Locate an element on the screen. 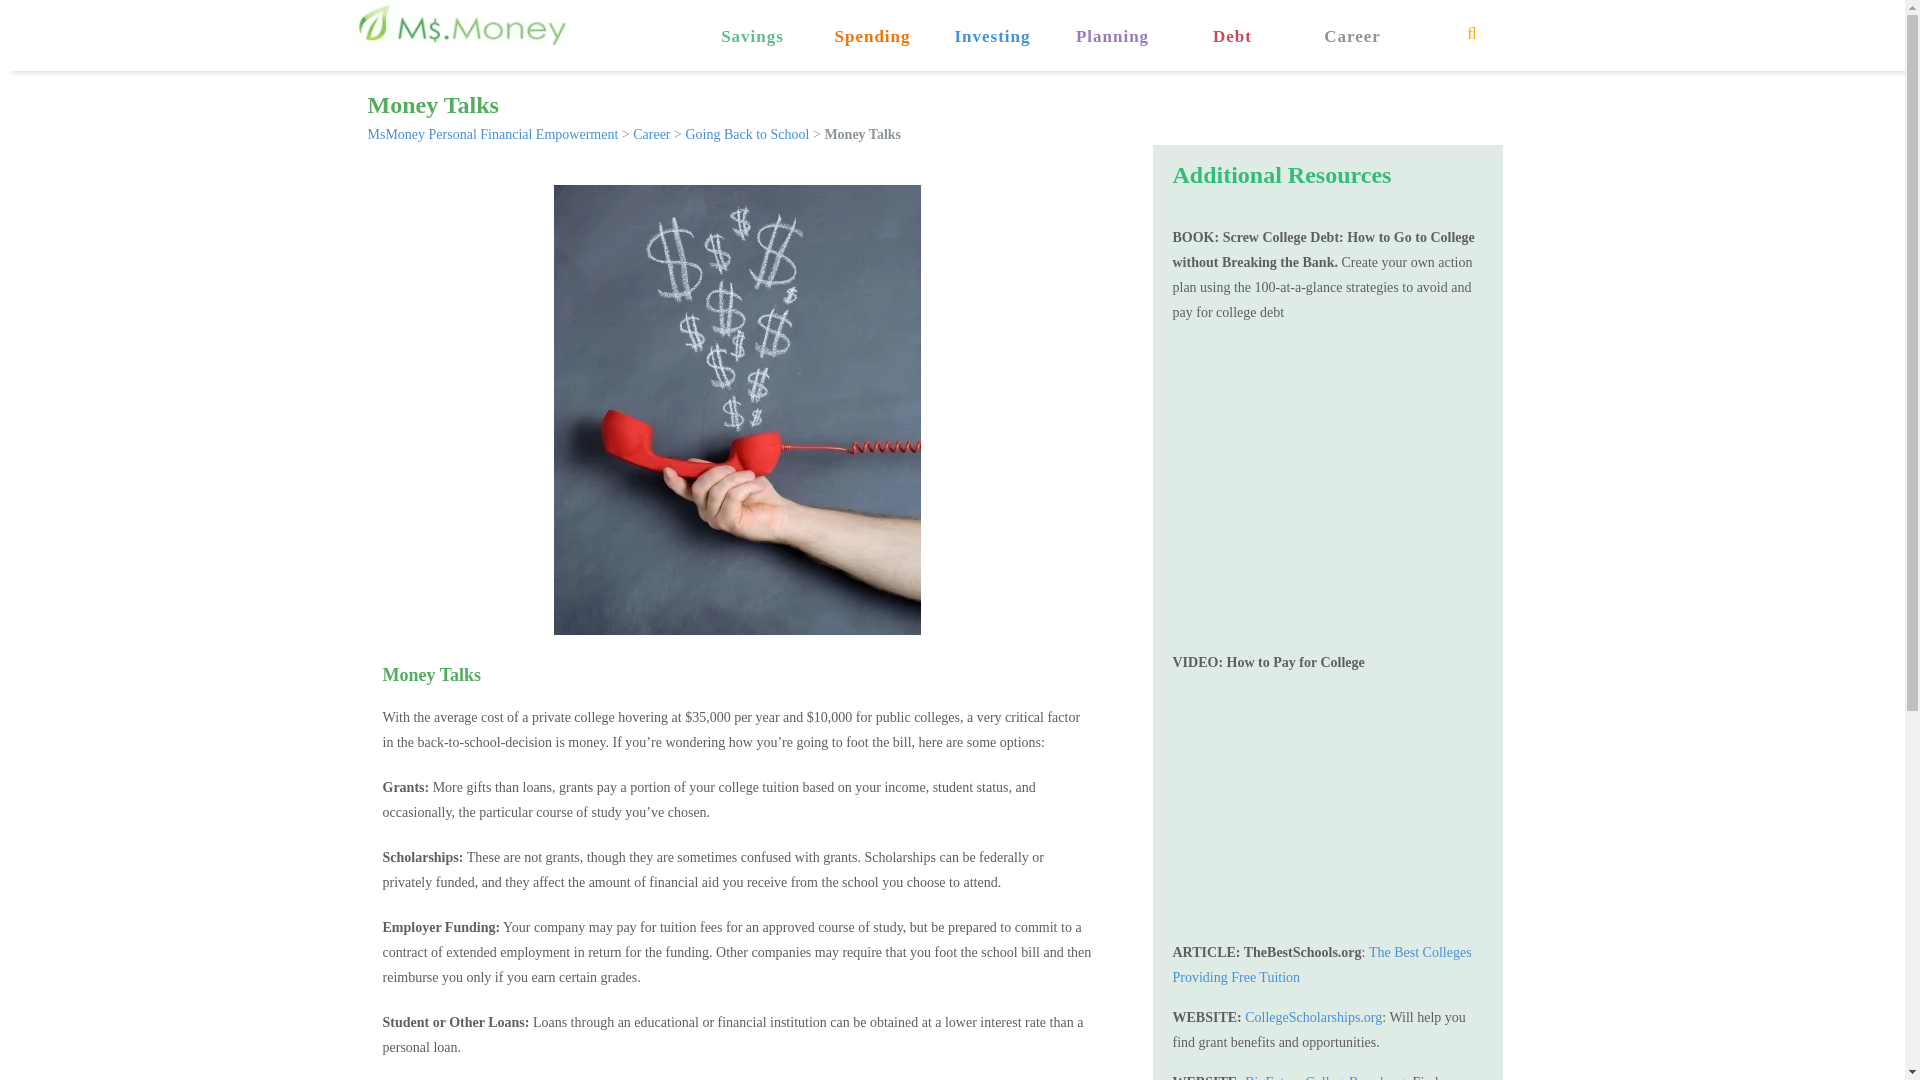 This screenshot has height=1080, width=1920. Go to Career. is located at coordinates (652, 134).